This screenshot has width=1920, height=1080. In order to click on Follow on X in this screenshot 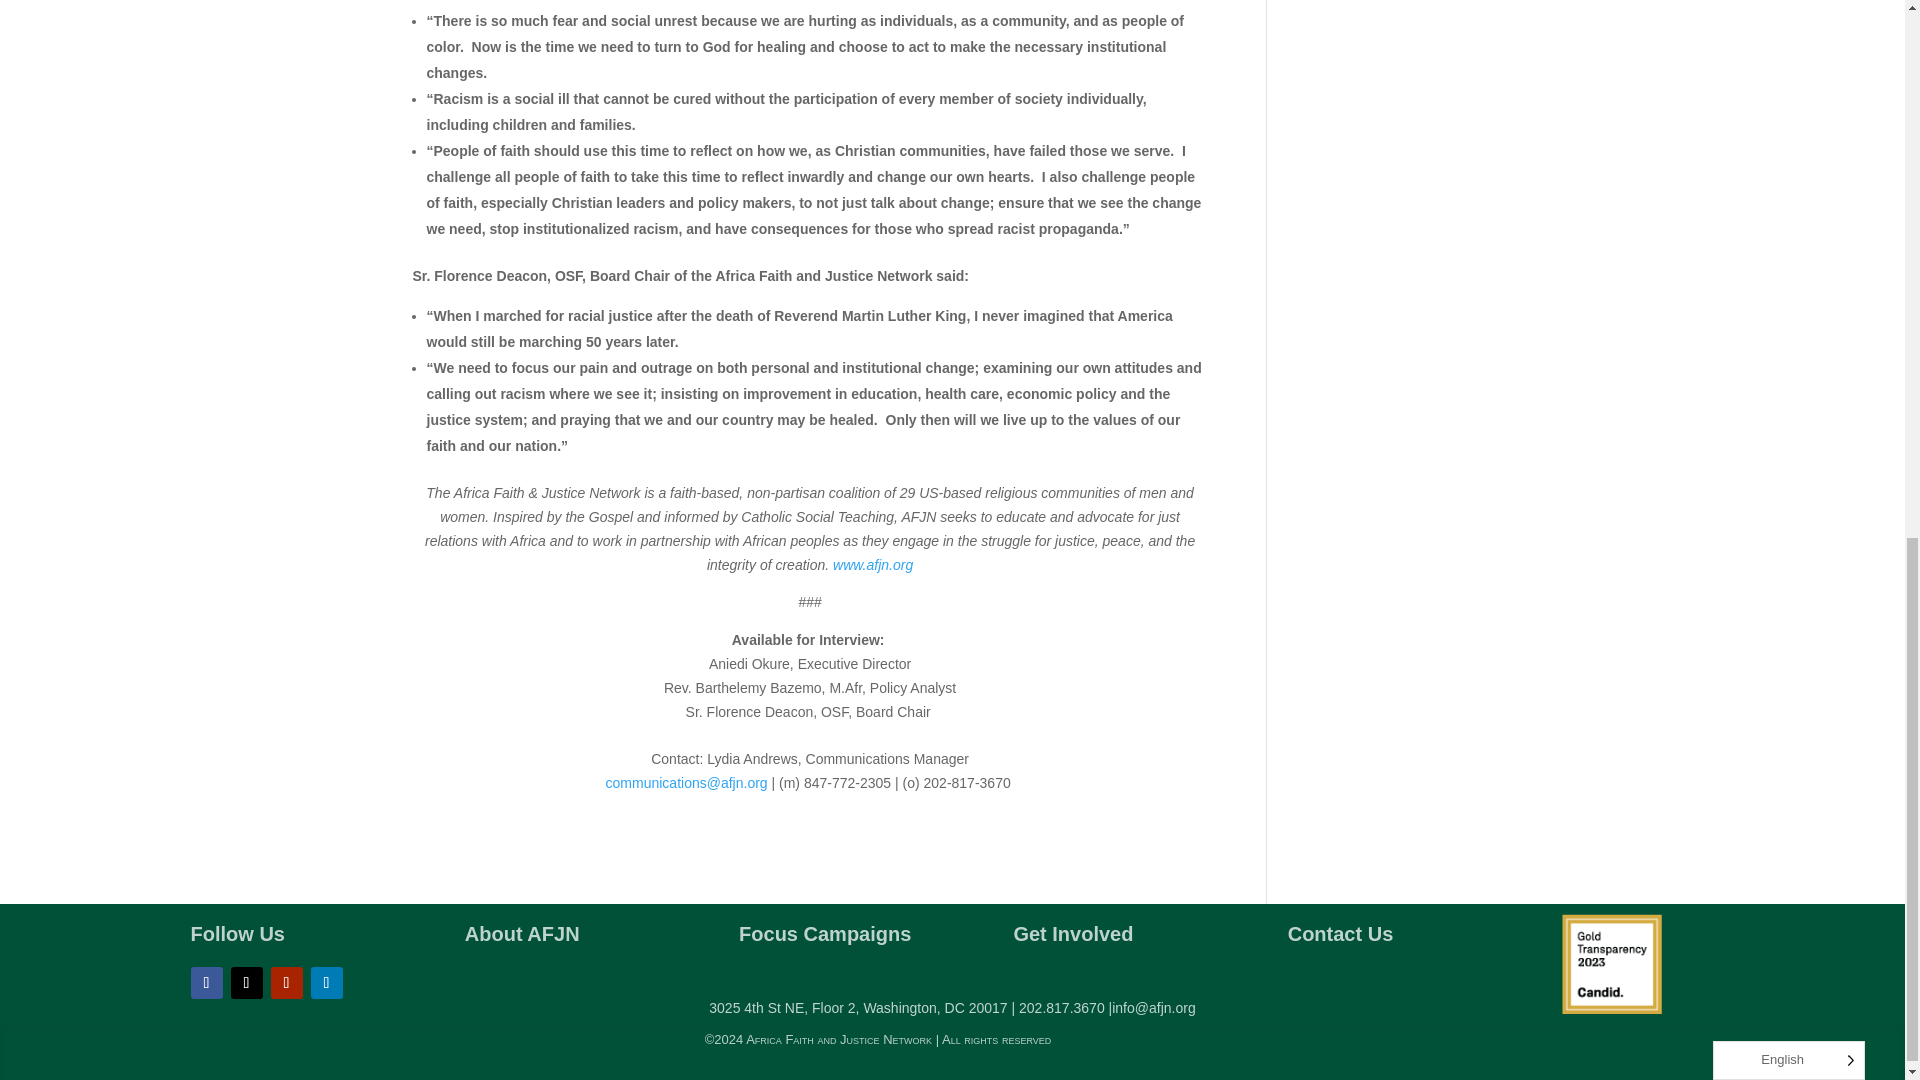, I will do `click(246, 981)`.